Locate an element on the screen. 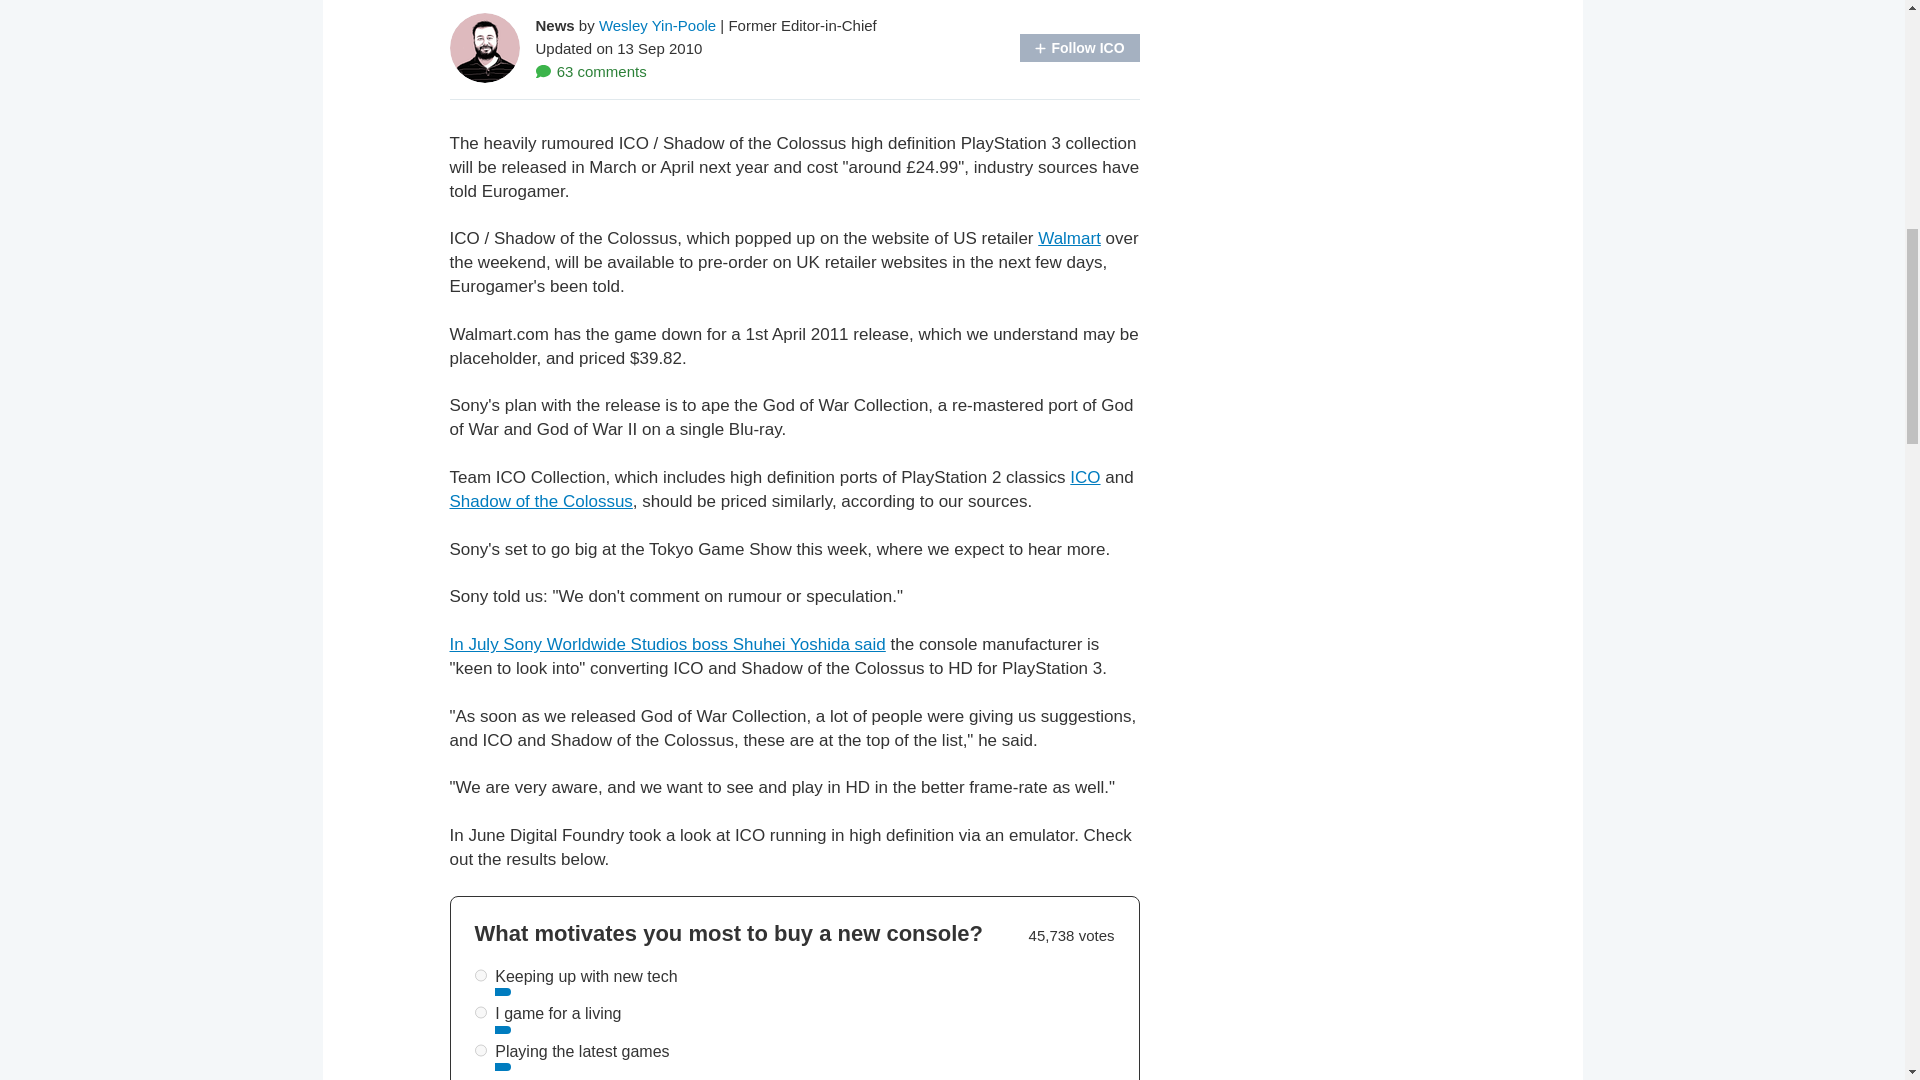 This screenshot has width=1920, height=1080. ICO is located at coordinates (1084, 477).